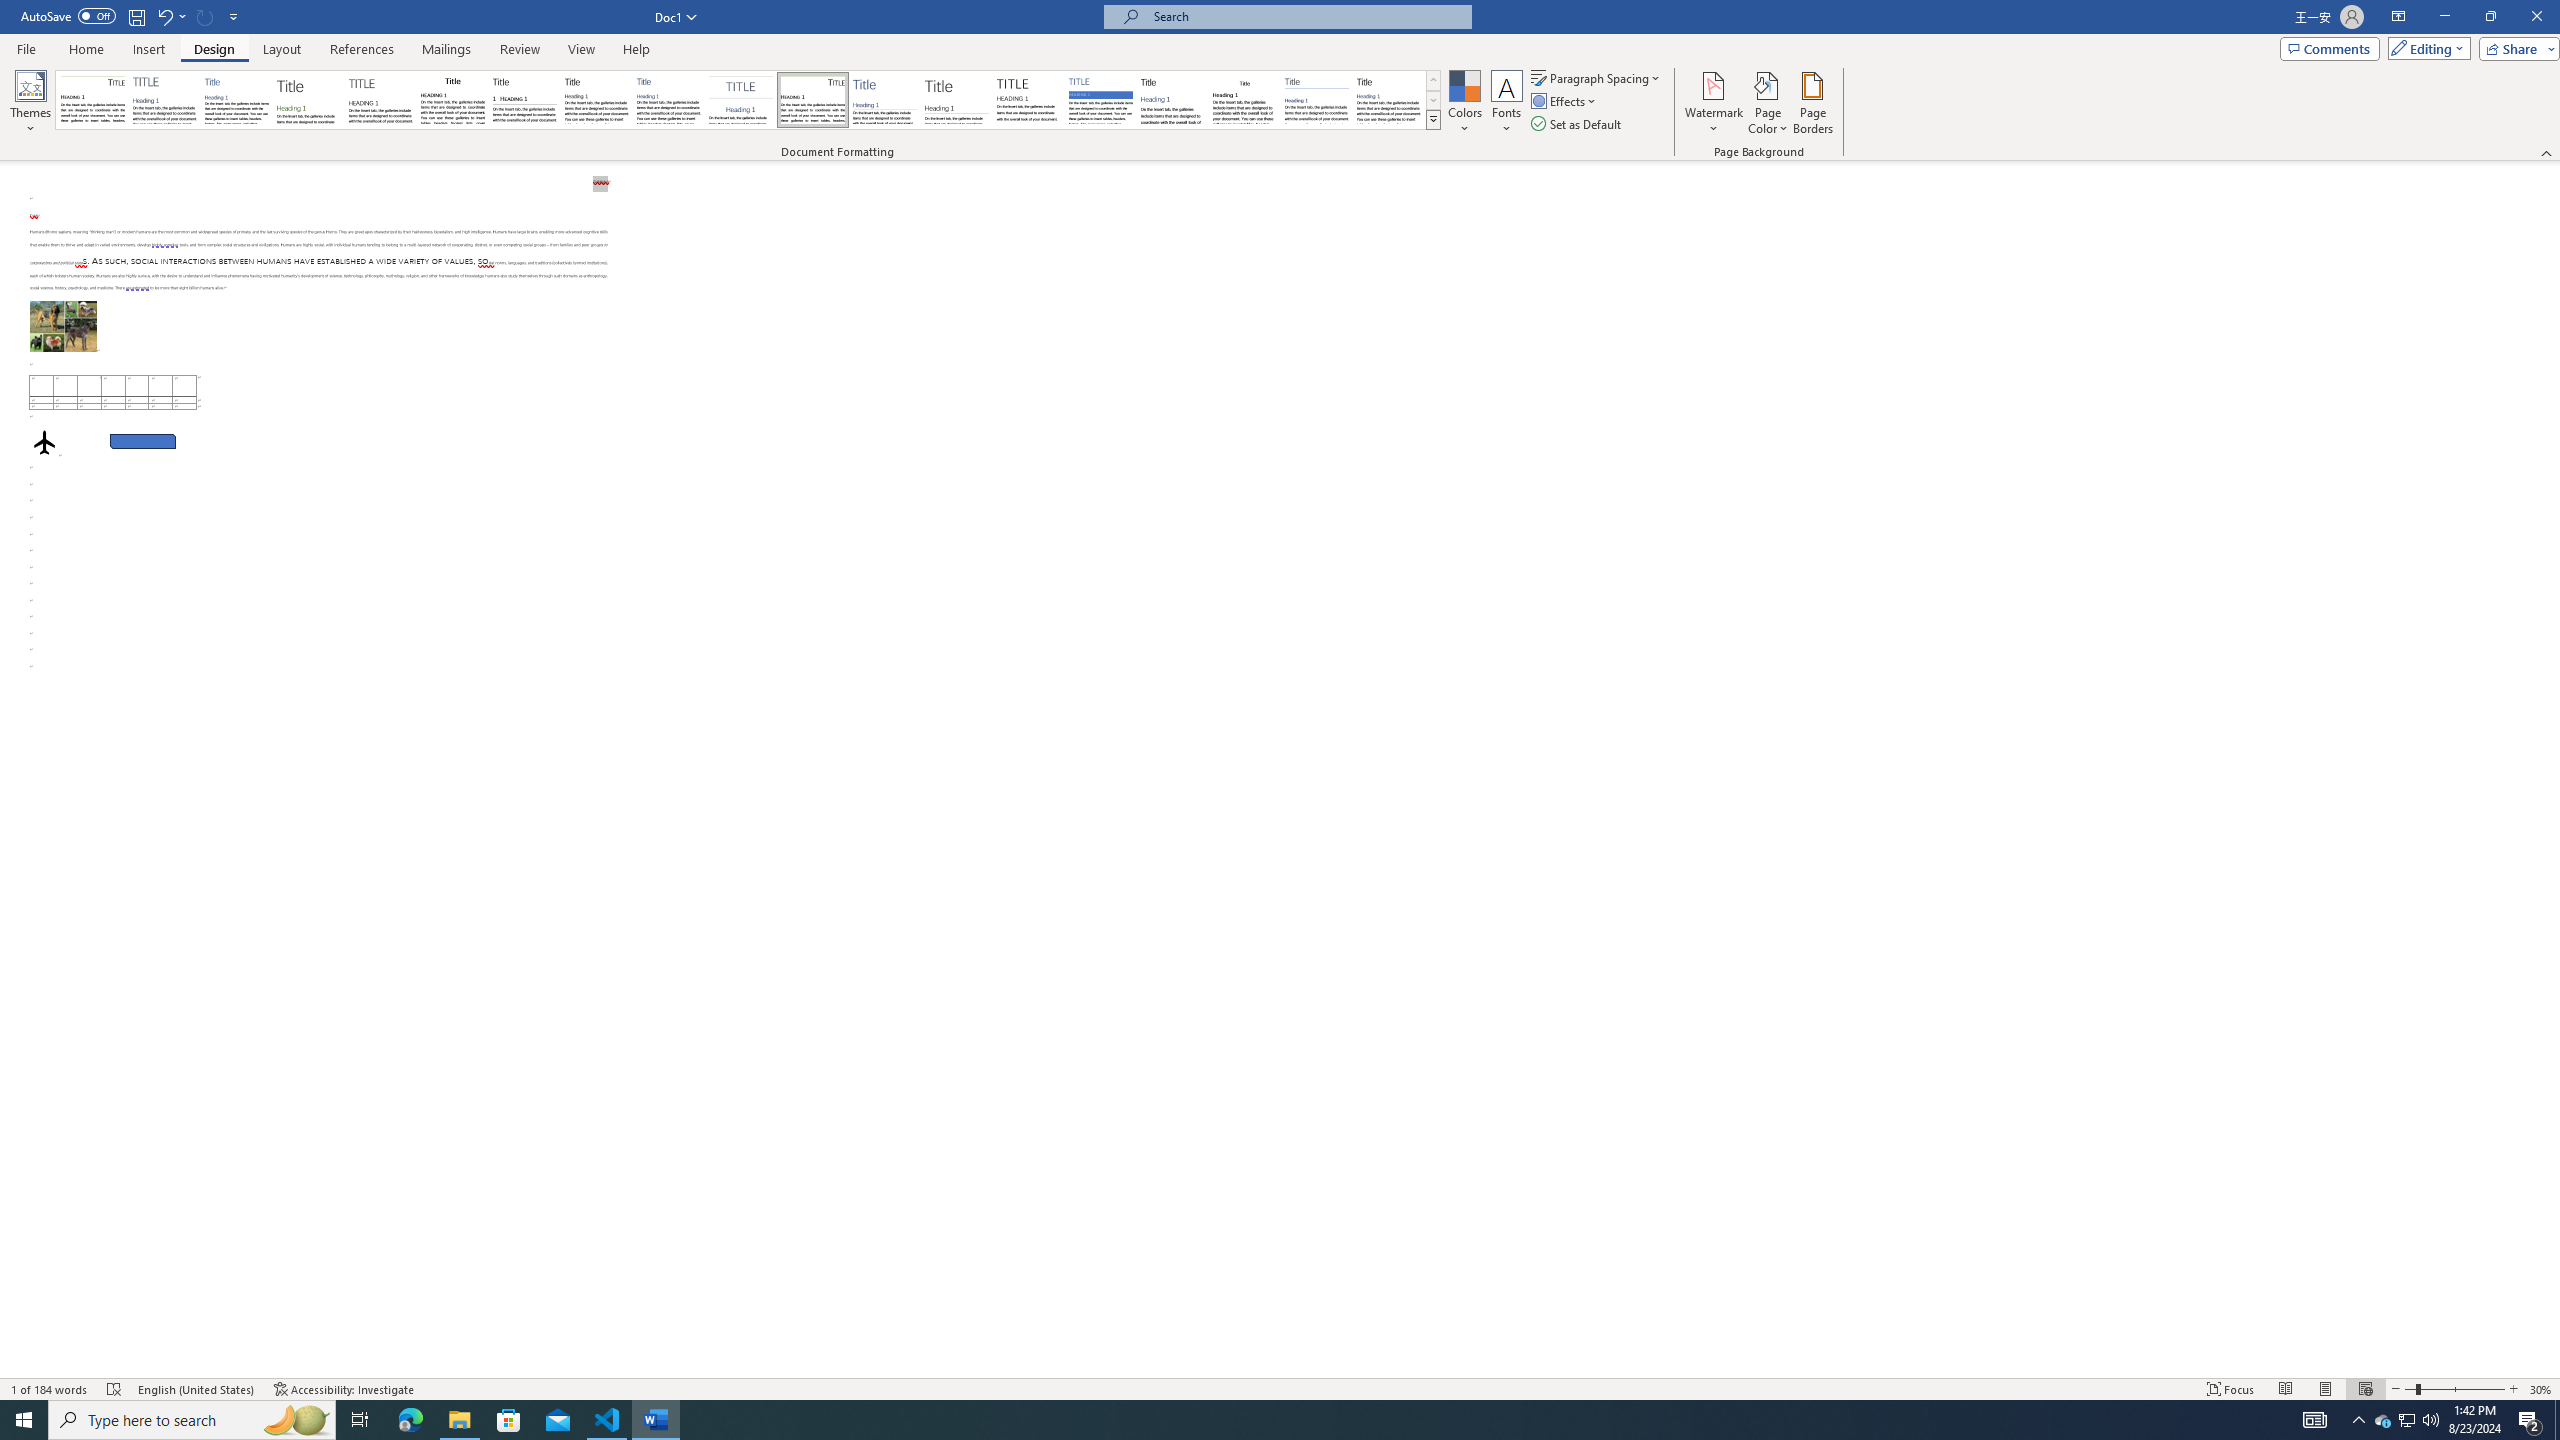 The width and height of the screenshot is (2560, 1440). I want to click on Lines (Distinctive), so click(814, 100).